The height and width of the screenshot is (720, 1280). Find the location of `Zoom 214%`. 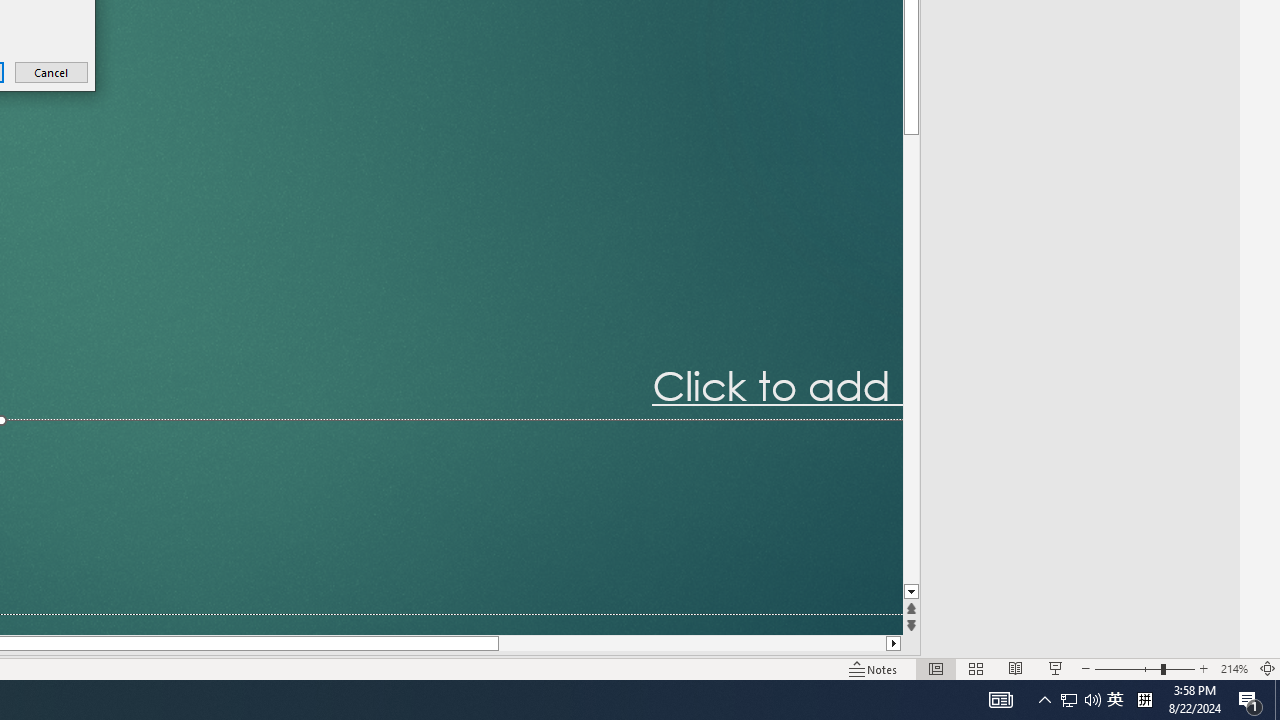

Zoom 214% is located at coordinates (1234, 668).